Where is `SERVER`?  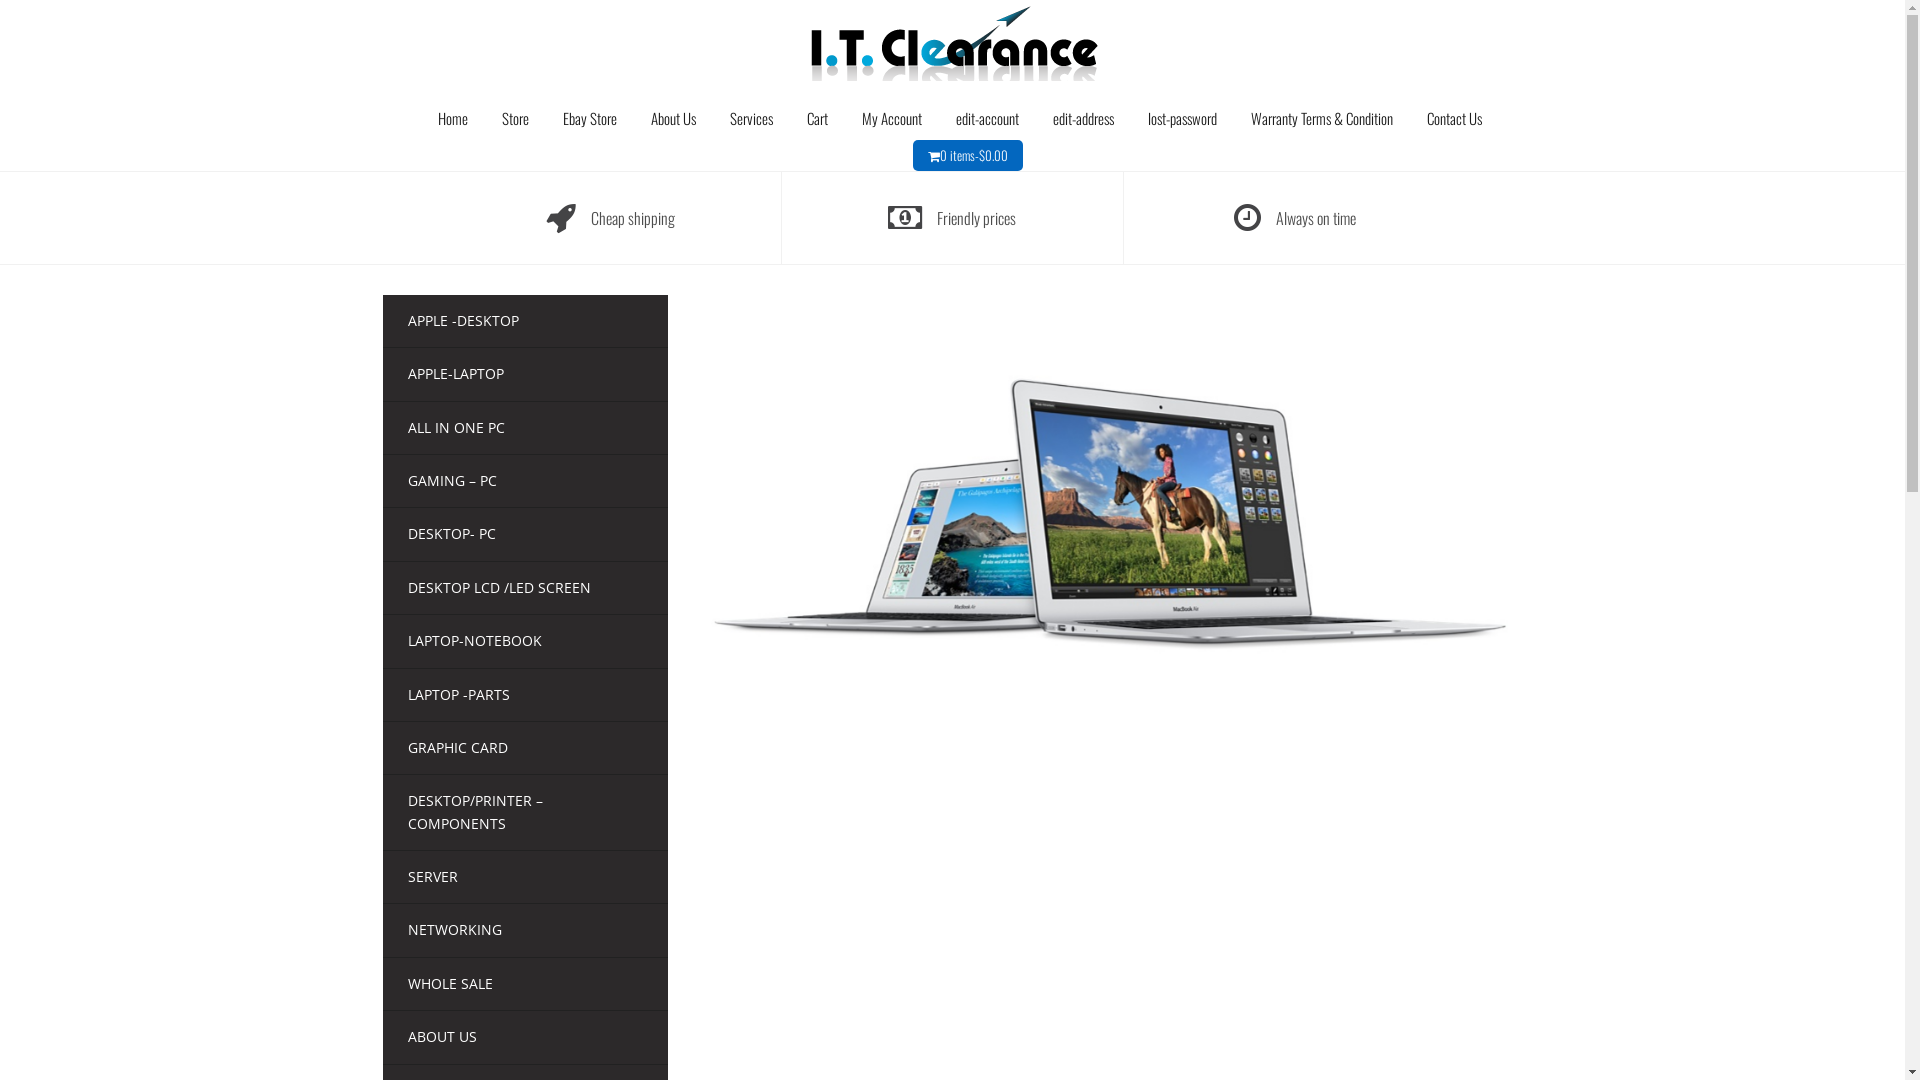
SERVER is located at coordinates (433, 876).